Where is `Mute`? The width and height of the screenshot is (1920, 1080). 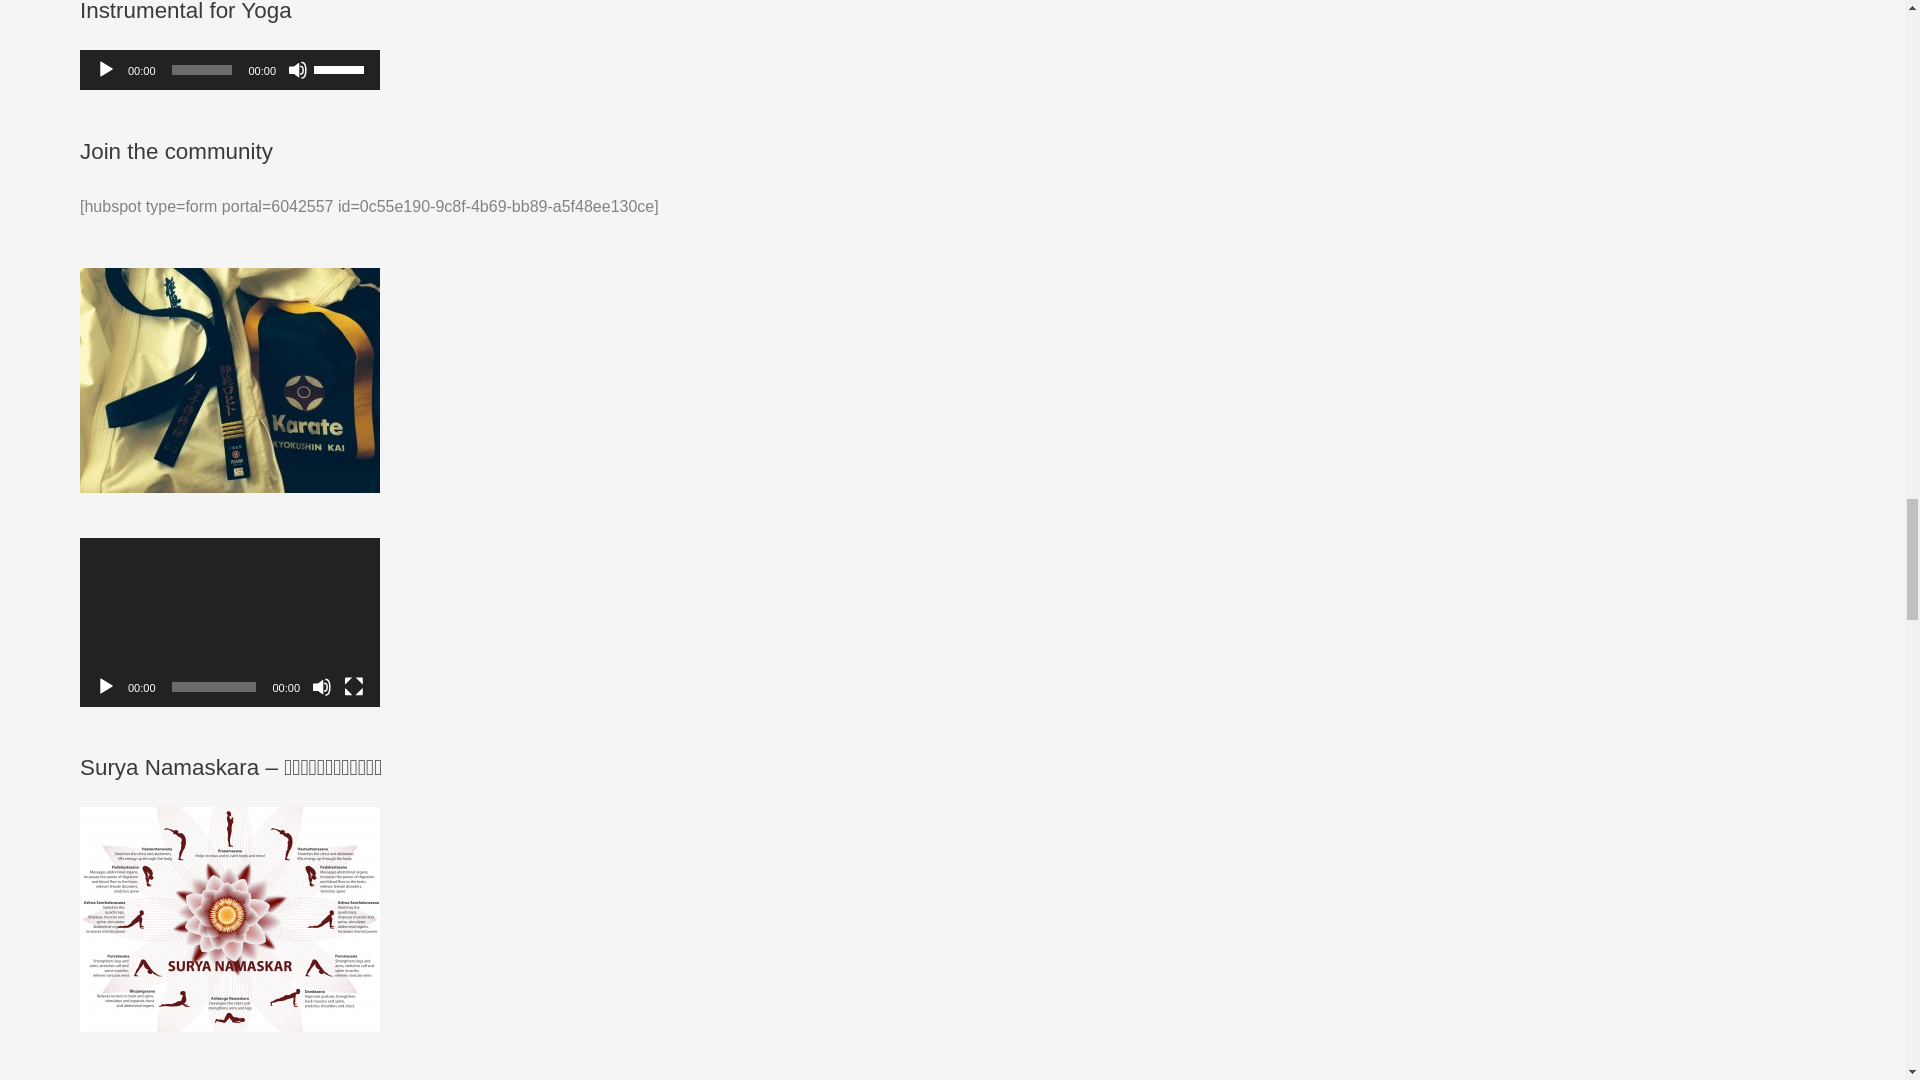 Mute is located at coordinates (298, 70).